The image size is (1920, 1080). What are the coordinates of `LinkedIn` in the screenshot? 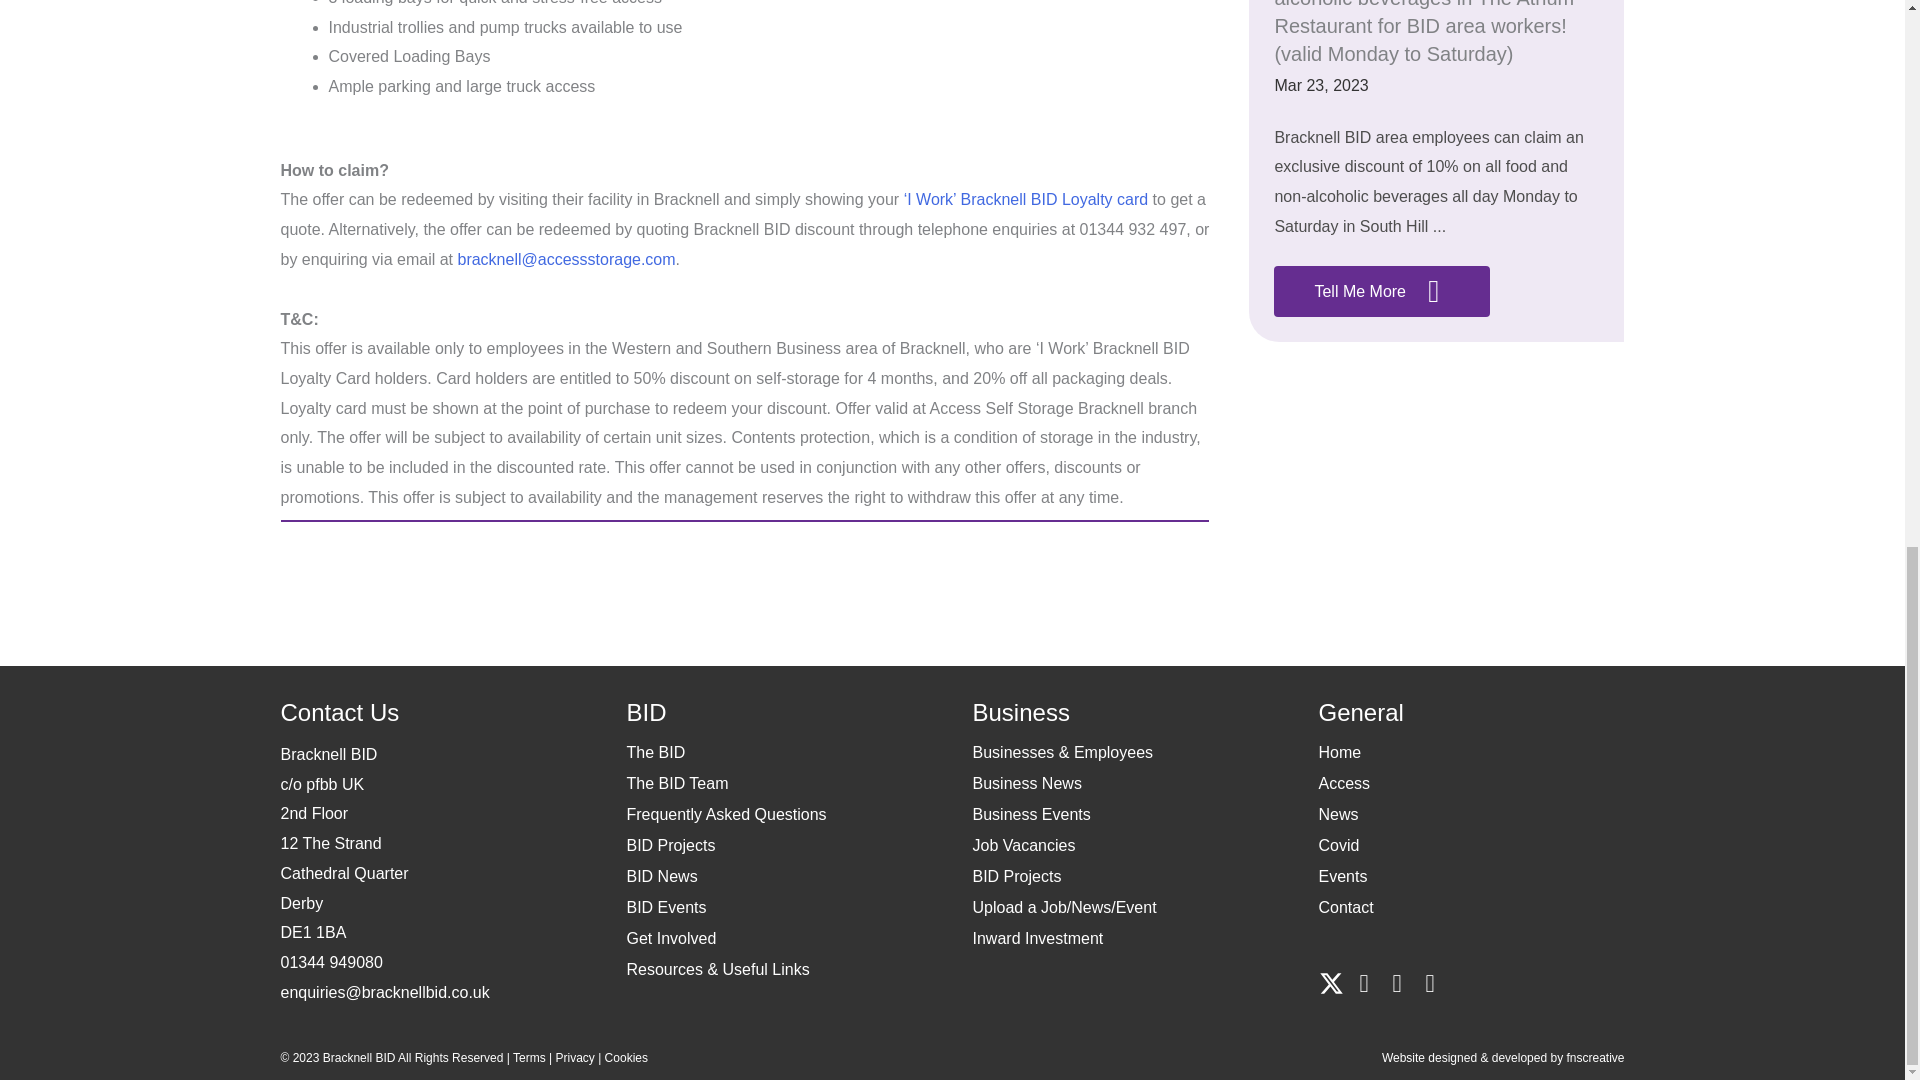 It's located at (1396, 982).